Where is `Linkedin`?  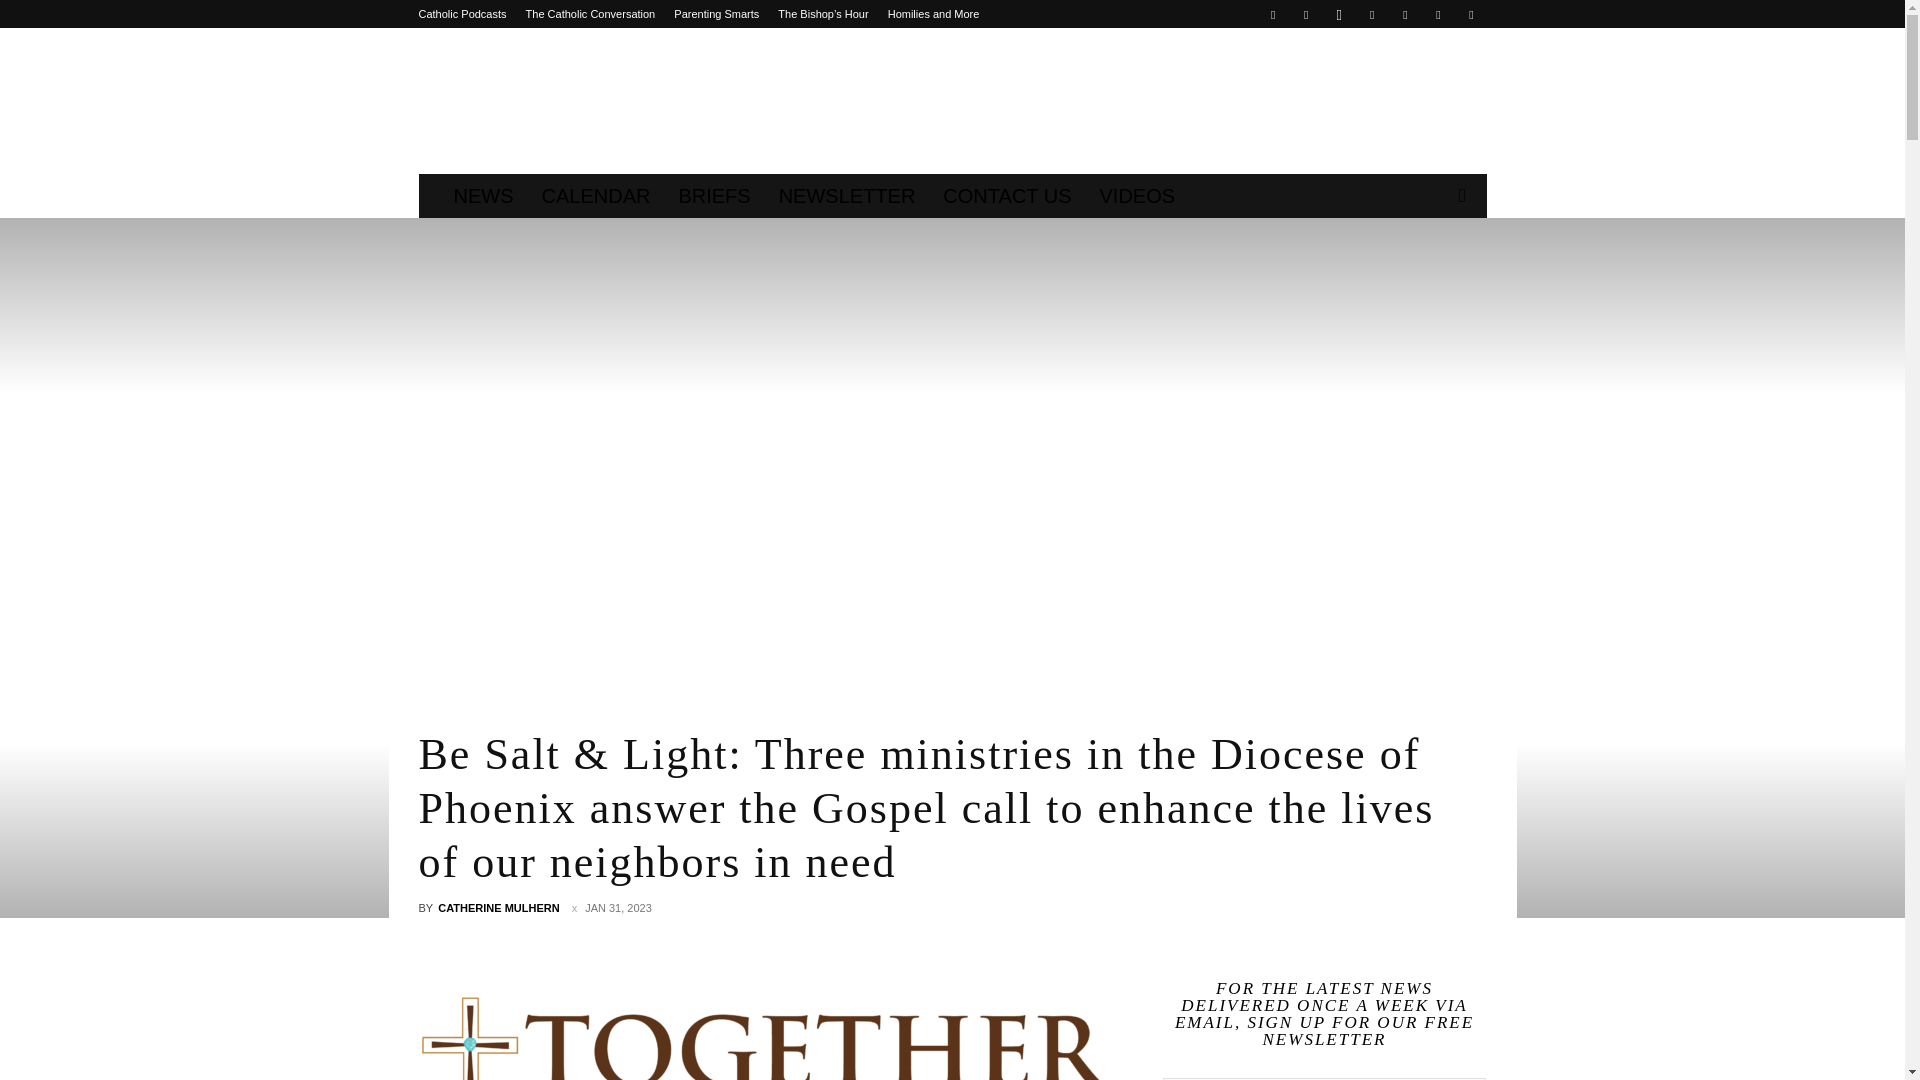
Linkedin is located at coordinates (1372, 14).